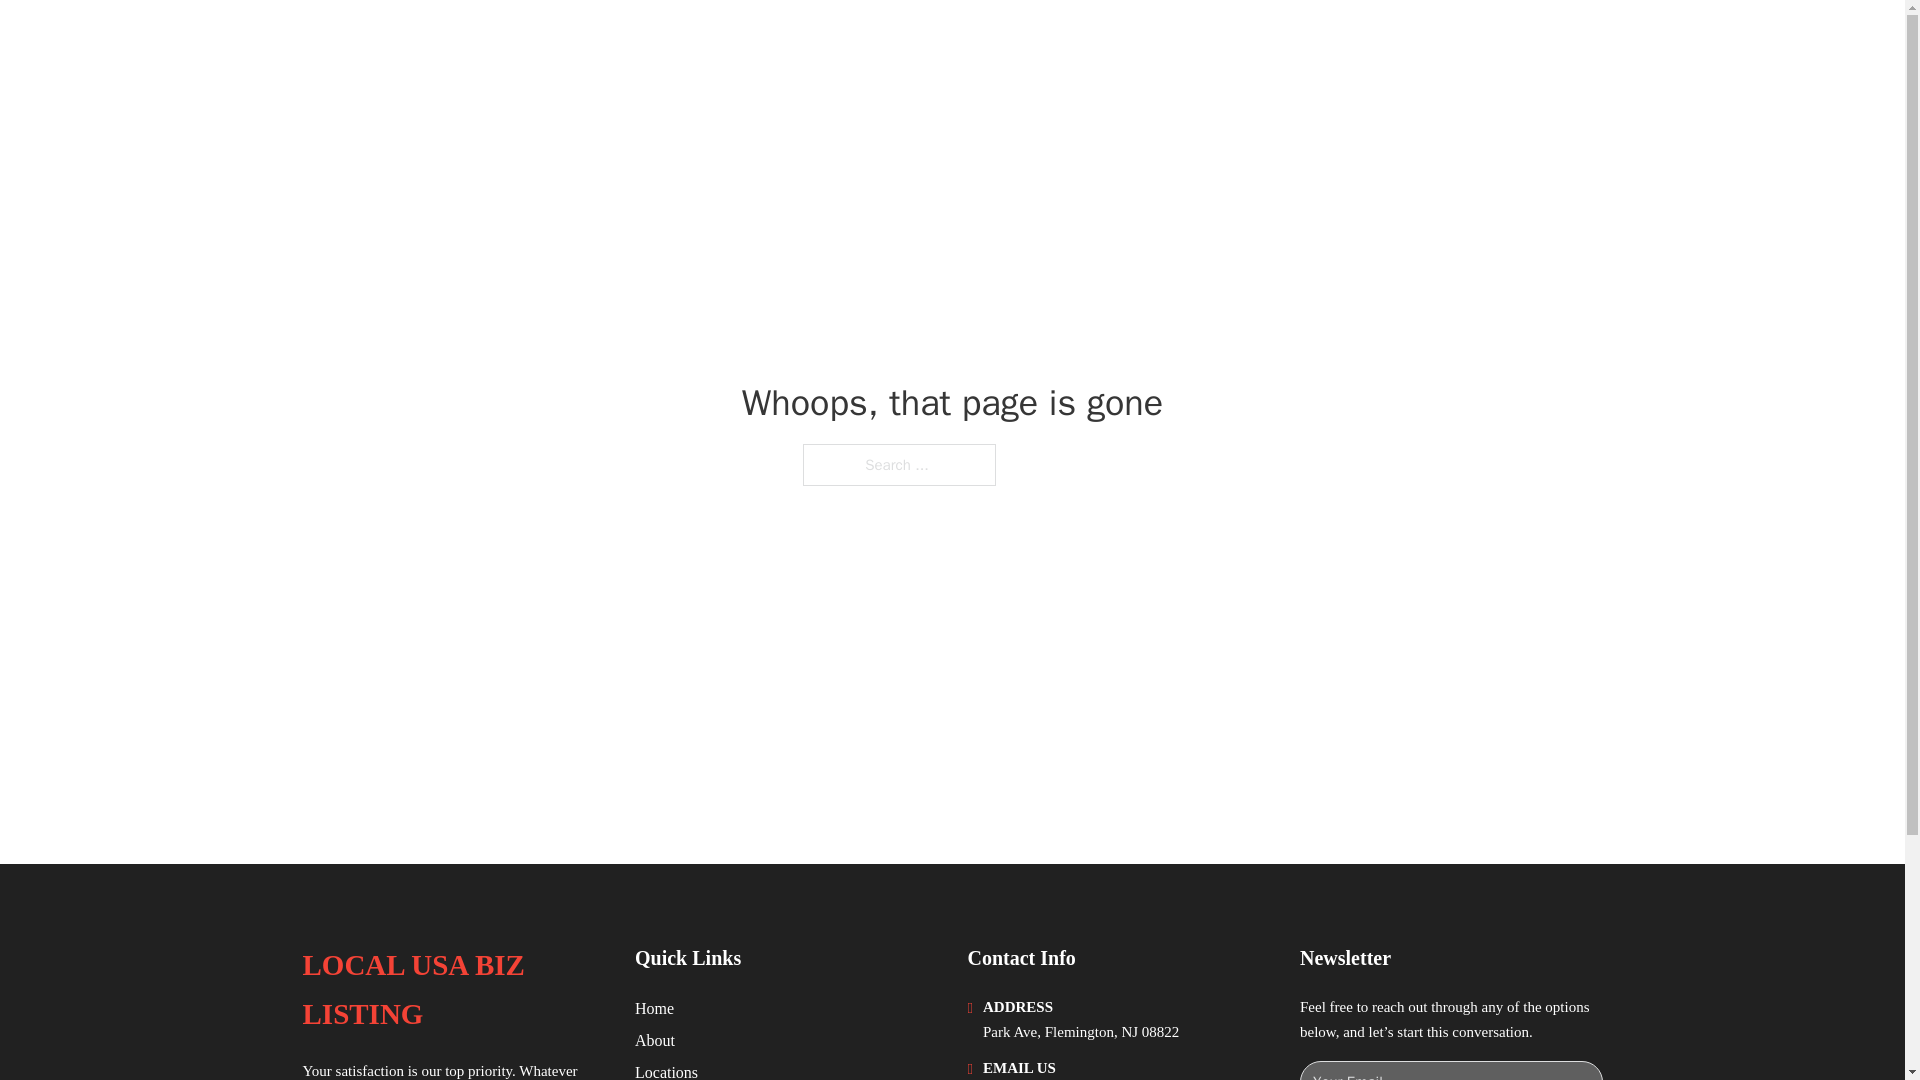 Image resolution: width=1920 pixels, height=1080 pixels. What do you see at coordinates (1352, 42) in the screenshot?
I see `HOME` at bounding box center [1352, 42].